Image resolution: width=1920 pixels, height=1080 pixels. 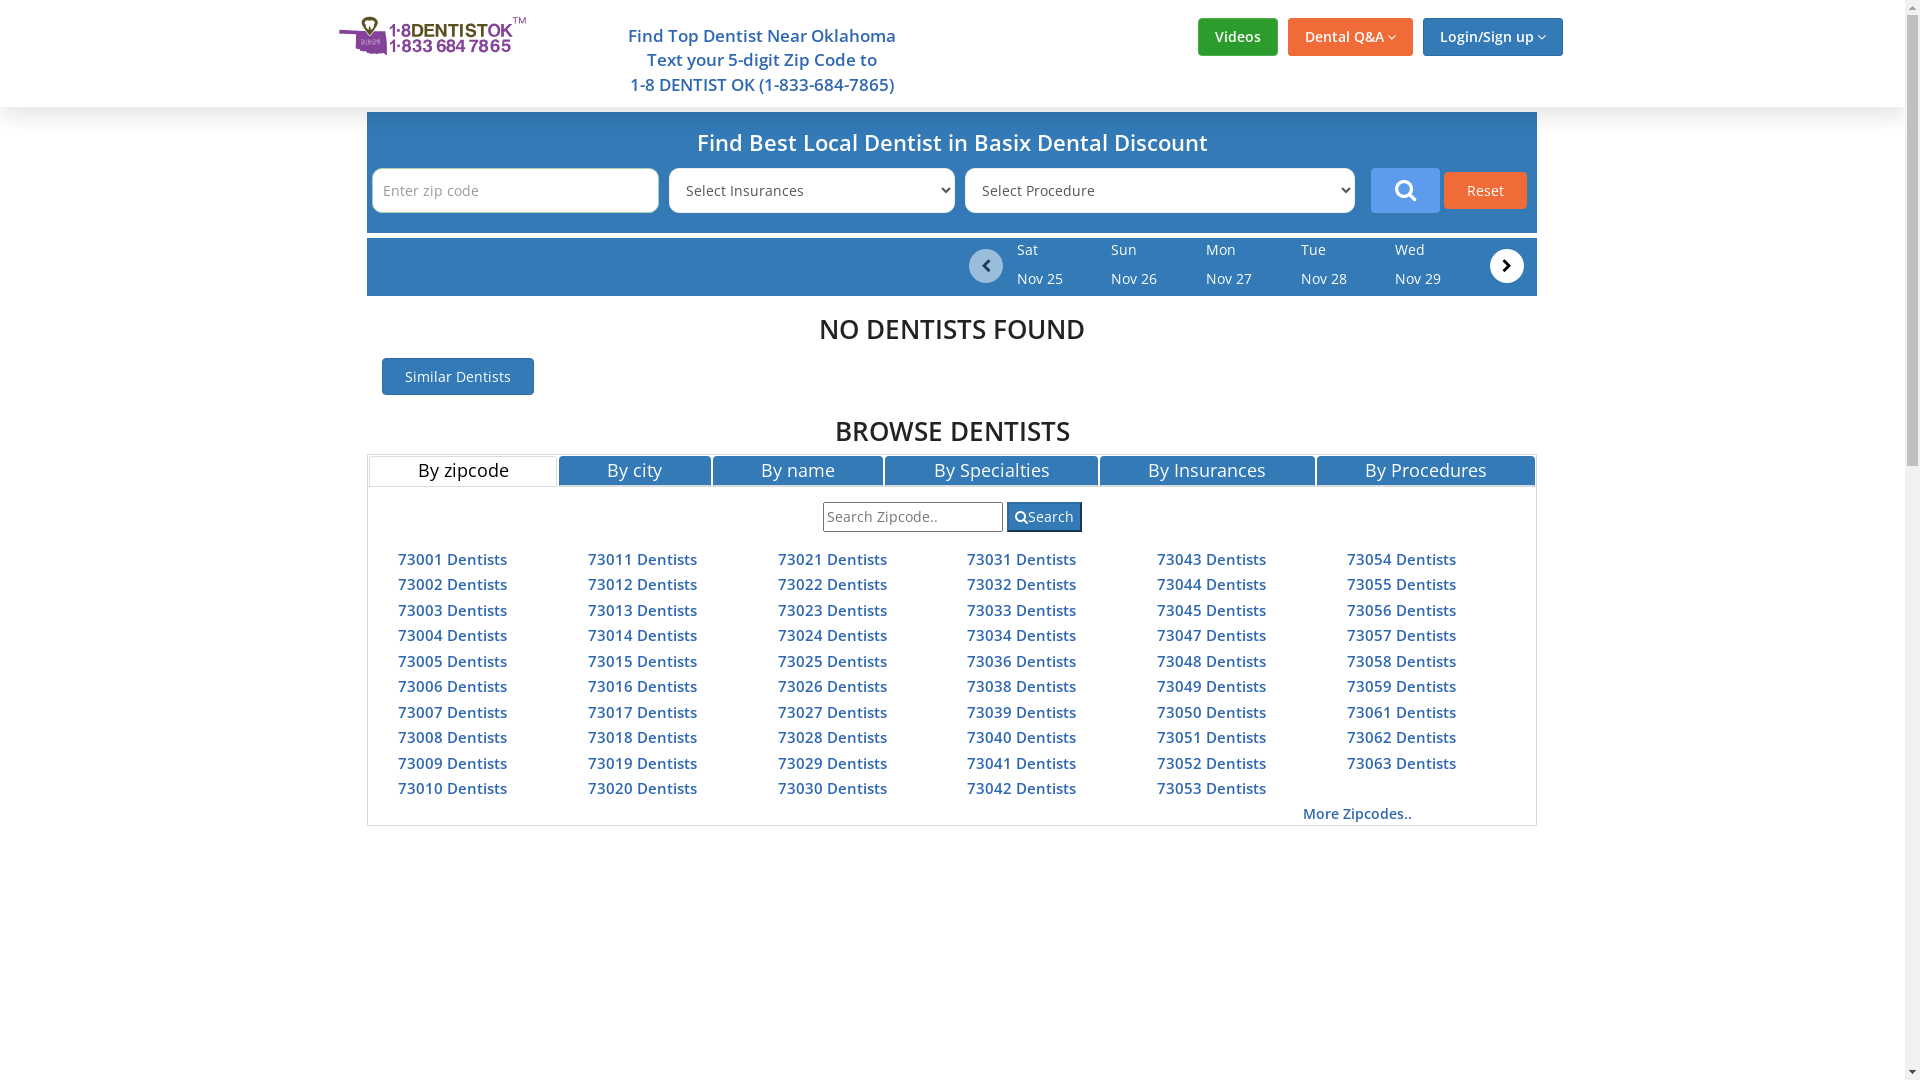 What do you see at coordinates (1212, 788) in the screenshot?
I see `73053 Dentists` at bounding box center [1212, 788].